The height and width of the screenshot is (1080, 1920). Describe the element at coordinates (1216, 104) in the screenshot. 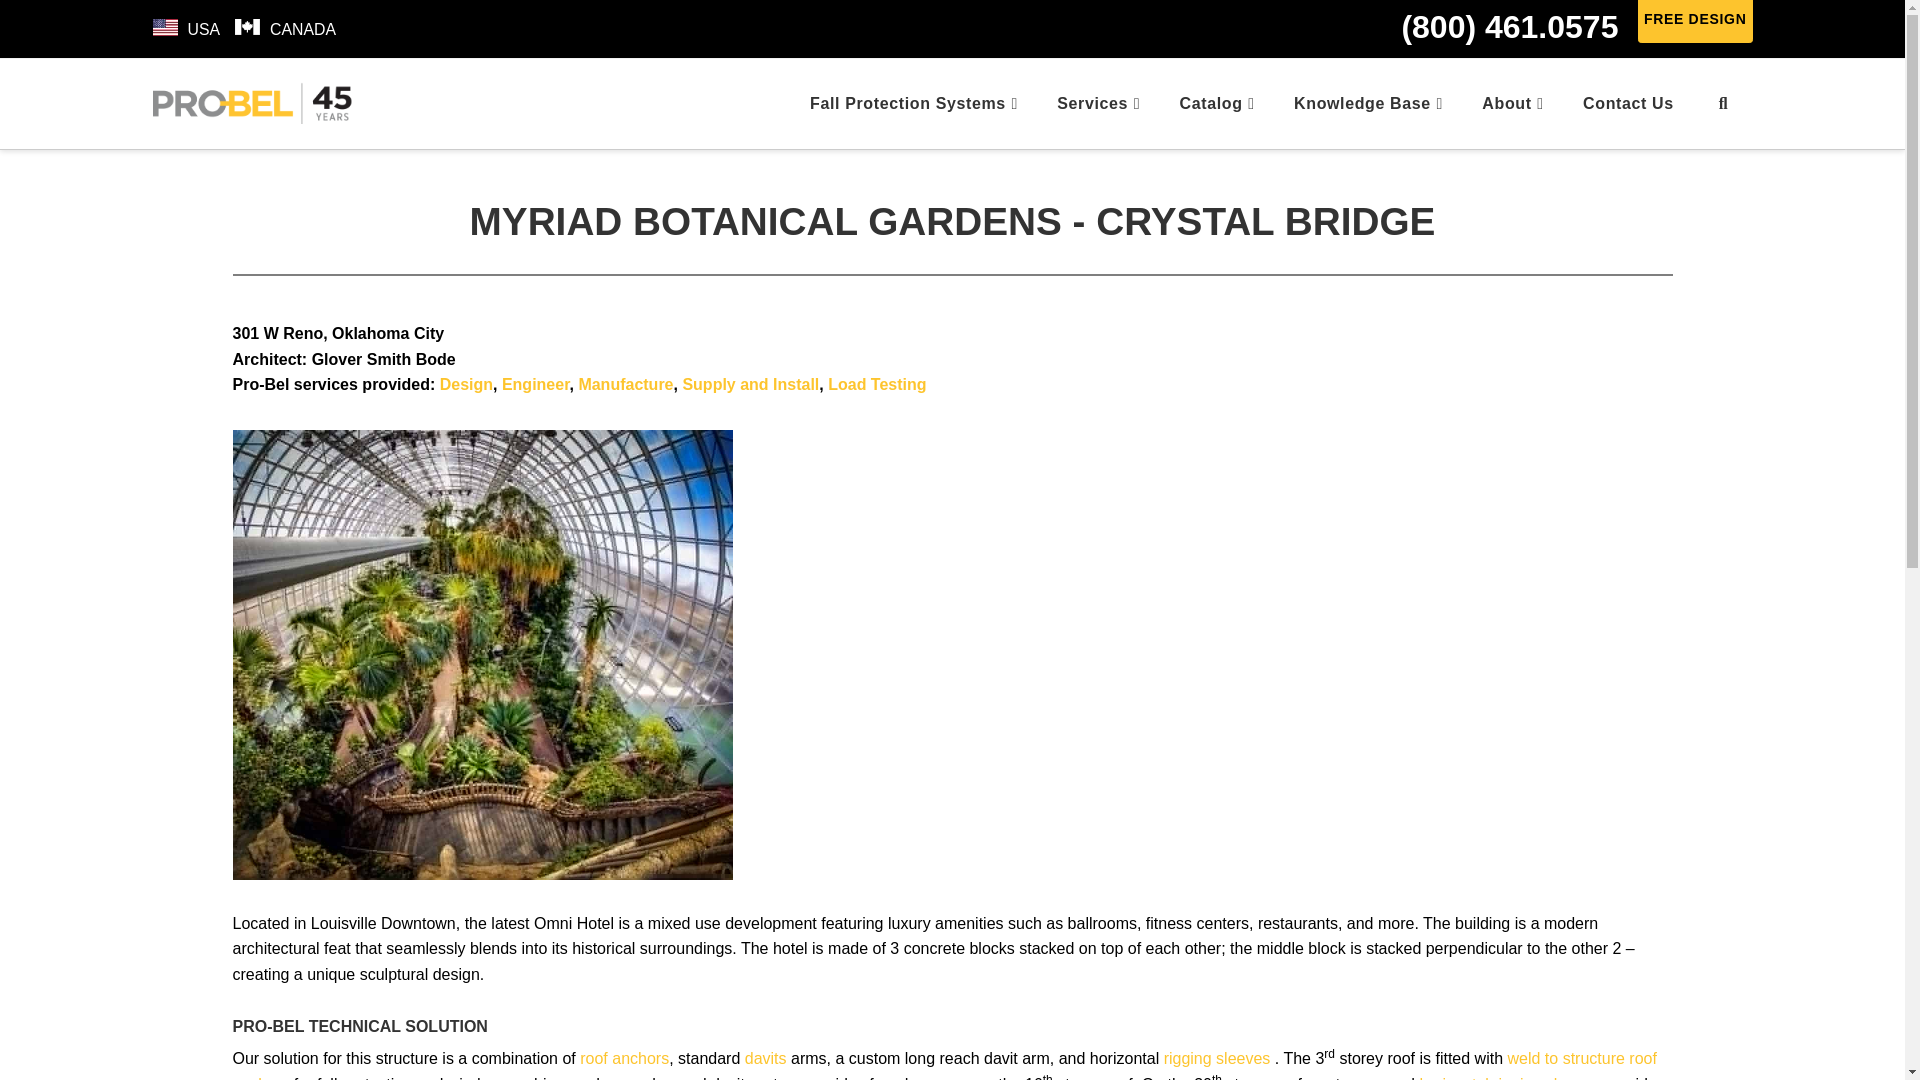

I see `Catalog` at that location.